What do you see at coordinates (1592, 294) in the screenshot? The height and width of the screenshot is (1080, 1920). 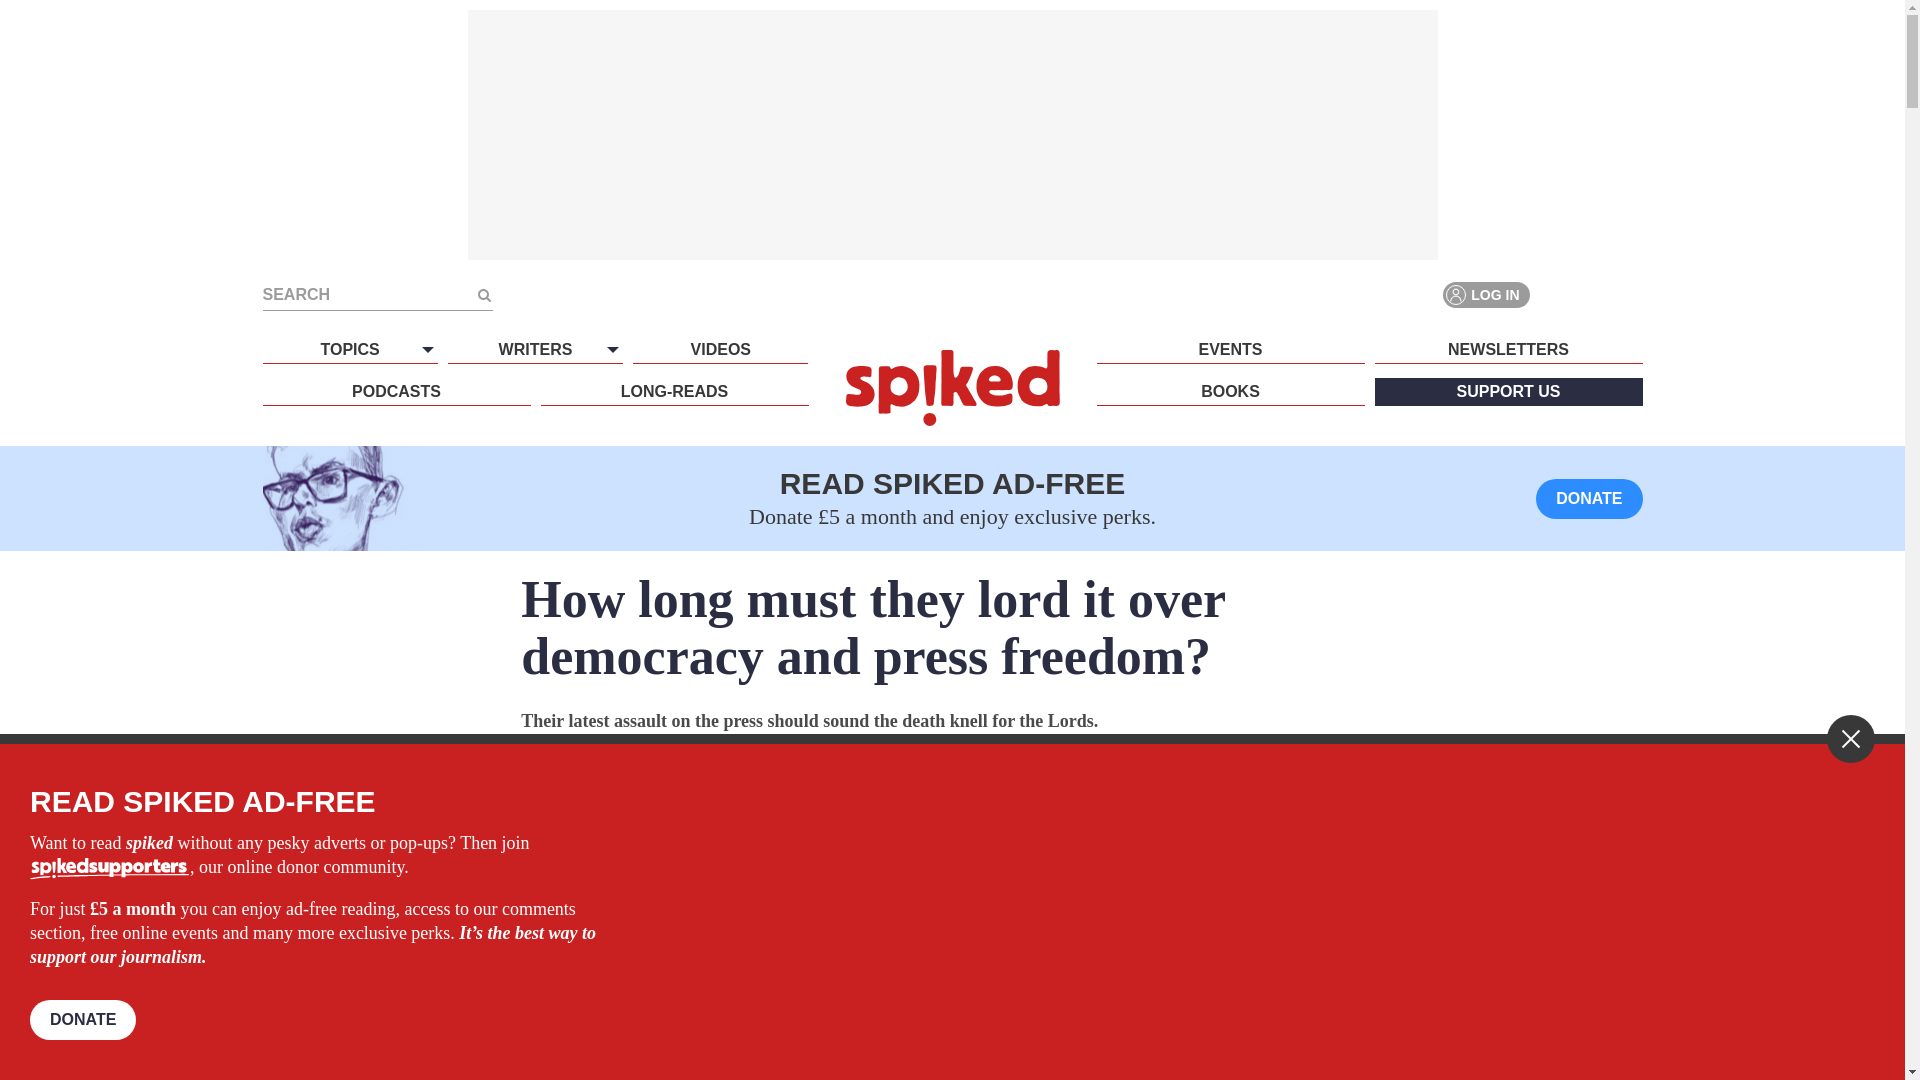 I see `Twitter` at bounding box center [1592, 294].